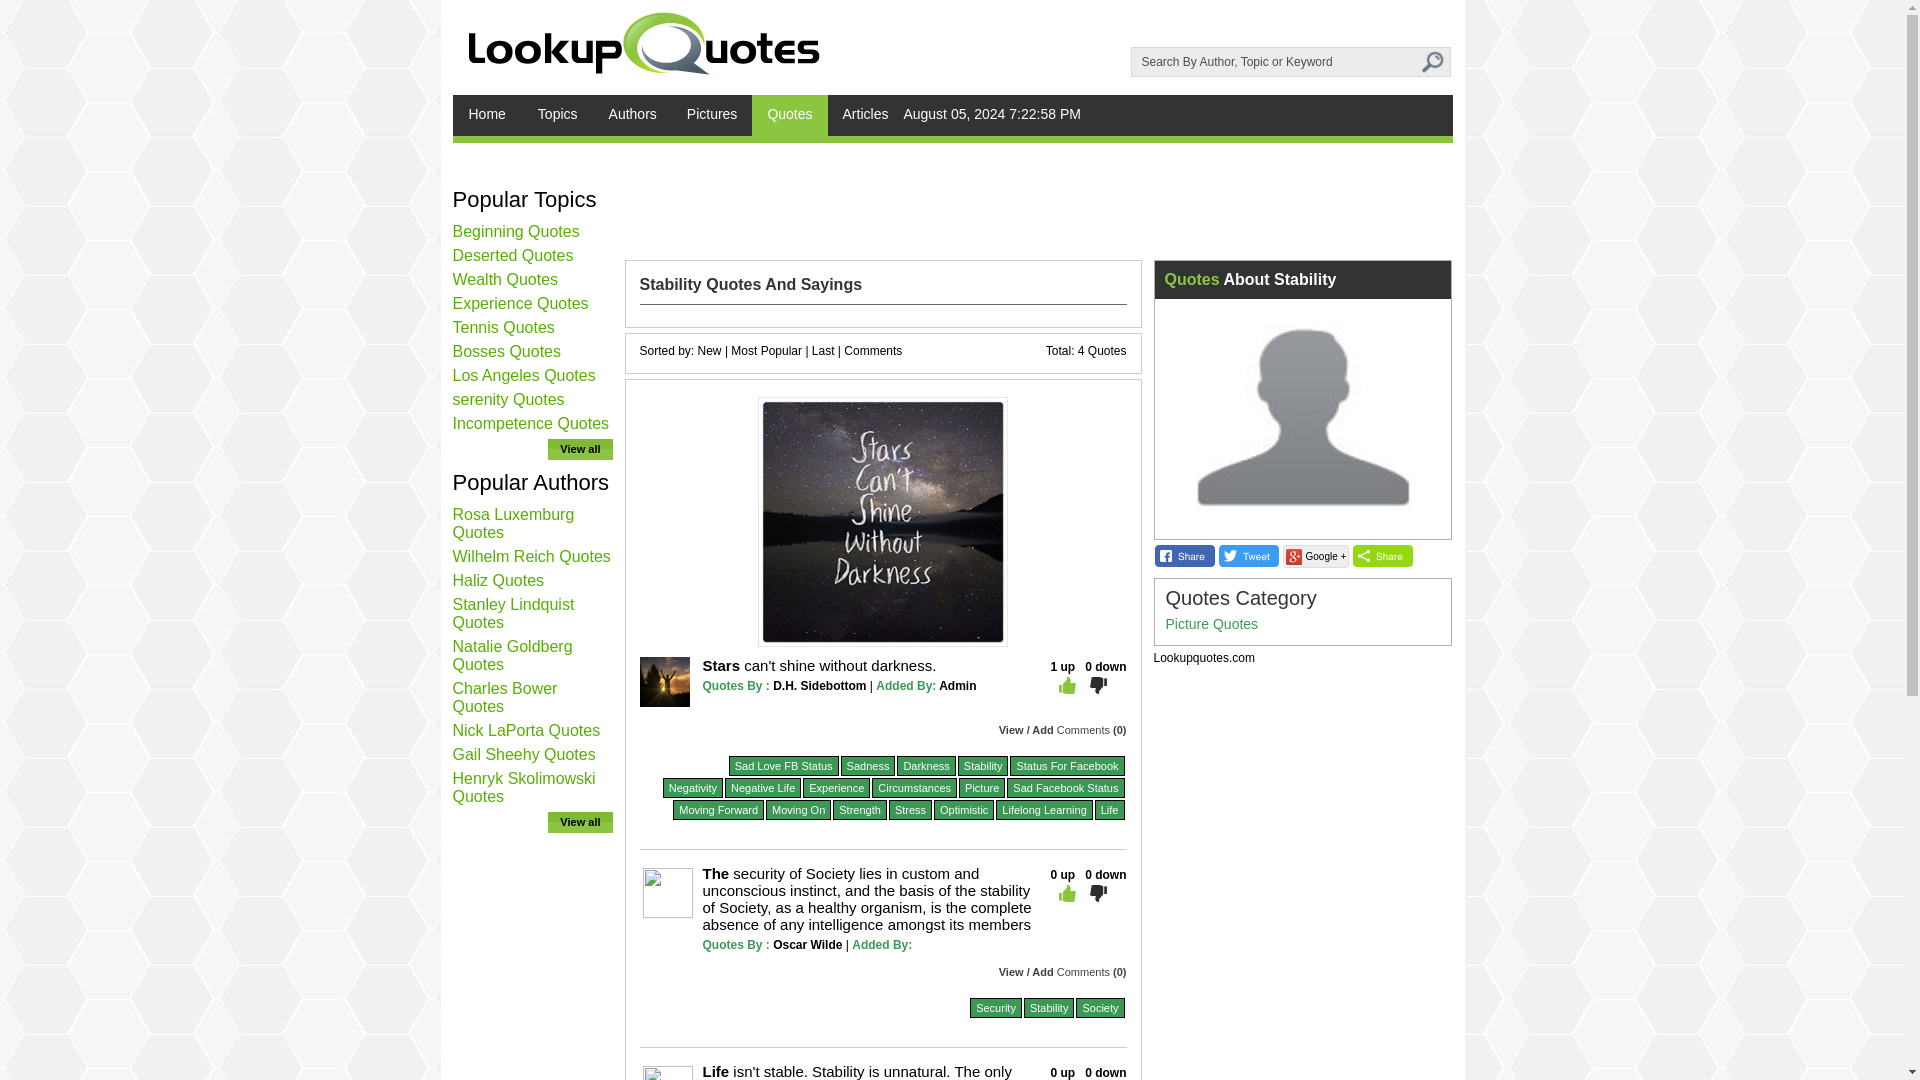 The width and height of the screenshot is (1920, 1080). Describe the element at coordinates (790, 116) in the screenshot. I see `Quotes` at that location.